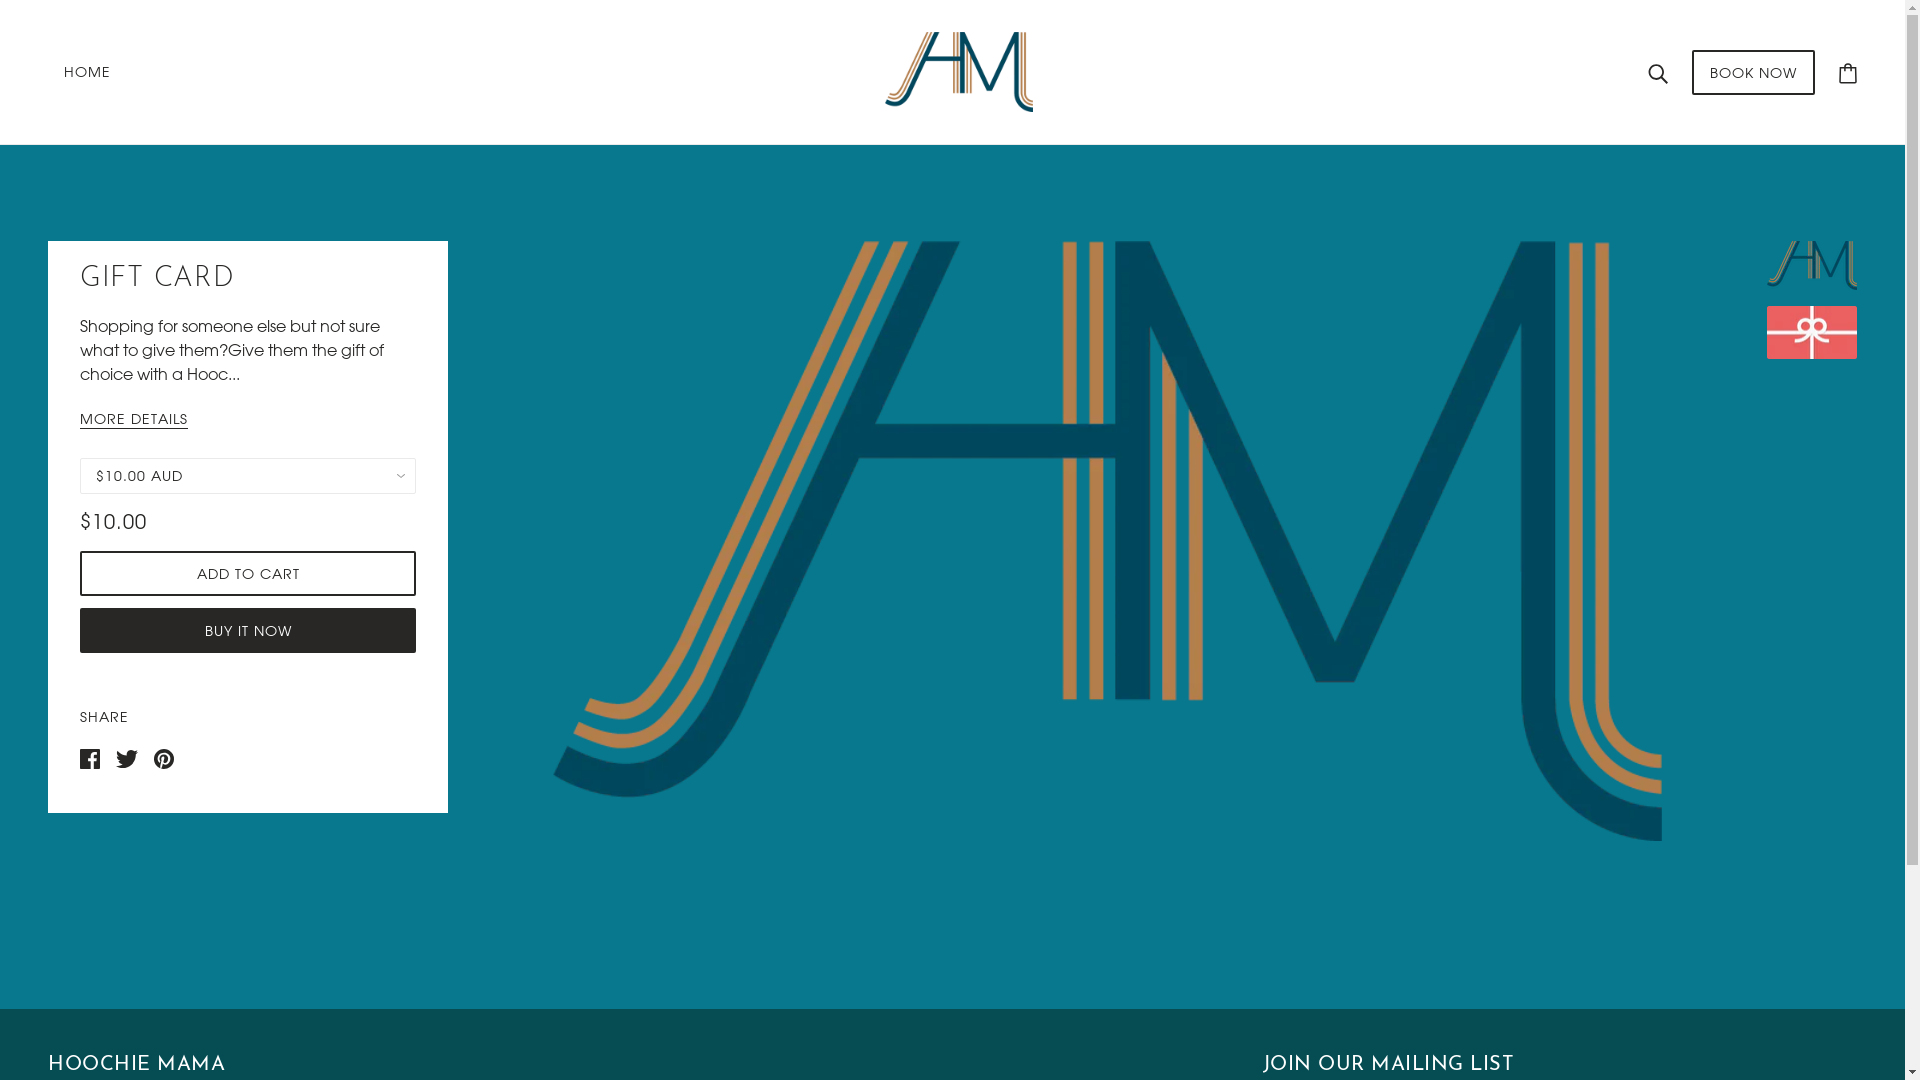 The image size is (1920, 1080). Describe the element at coordinates (1754, 72) in the screenshot. I see `BOOK NOW` at that location.